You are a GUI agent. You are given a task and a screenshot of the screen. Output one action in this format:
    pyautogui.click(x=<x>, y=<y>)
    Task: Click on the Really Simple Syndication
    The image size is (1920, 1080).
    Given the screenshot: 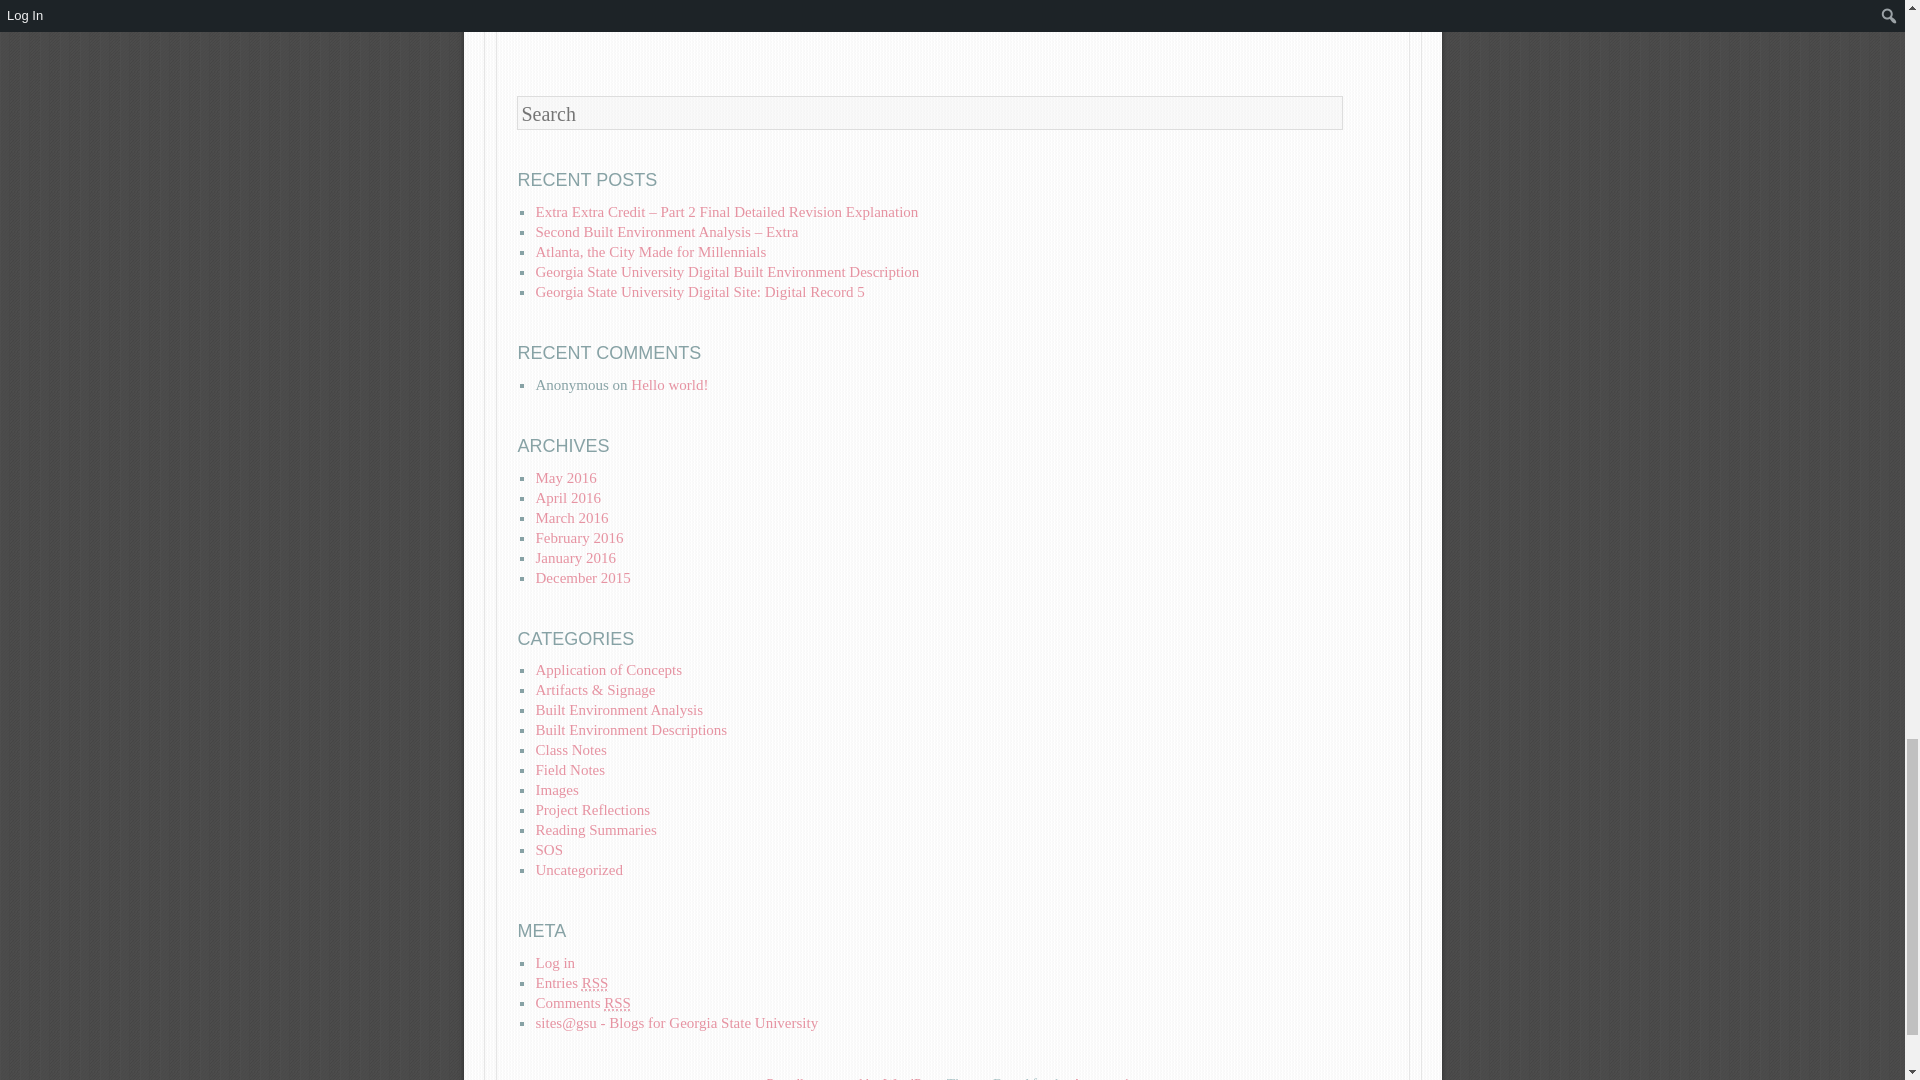 What is the action you would take?
    pyautogui.click(x=594, y=984)
    